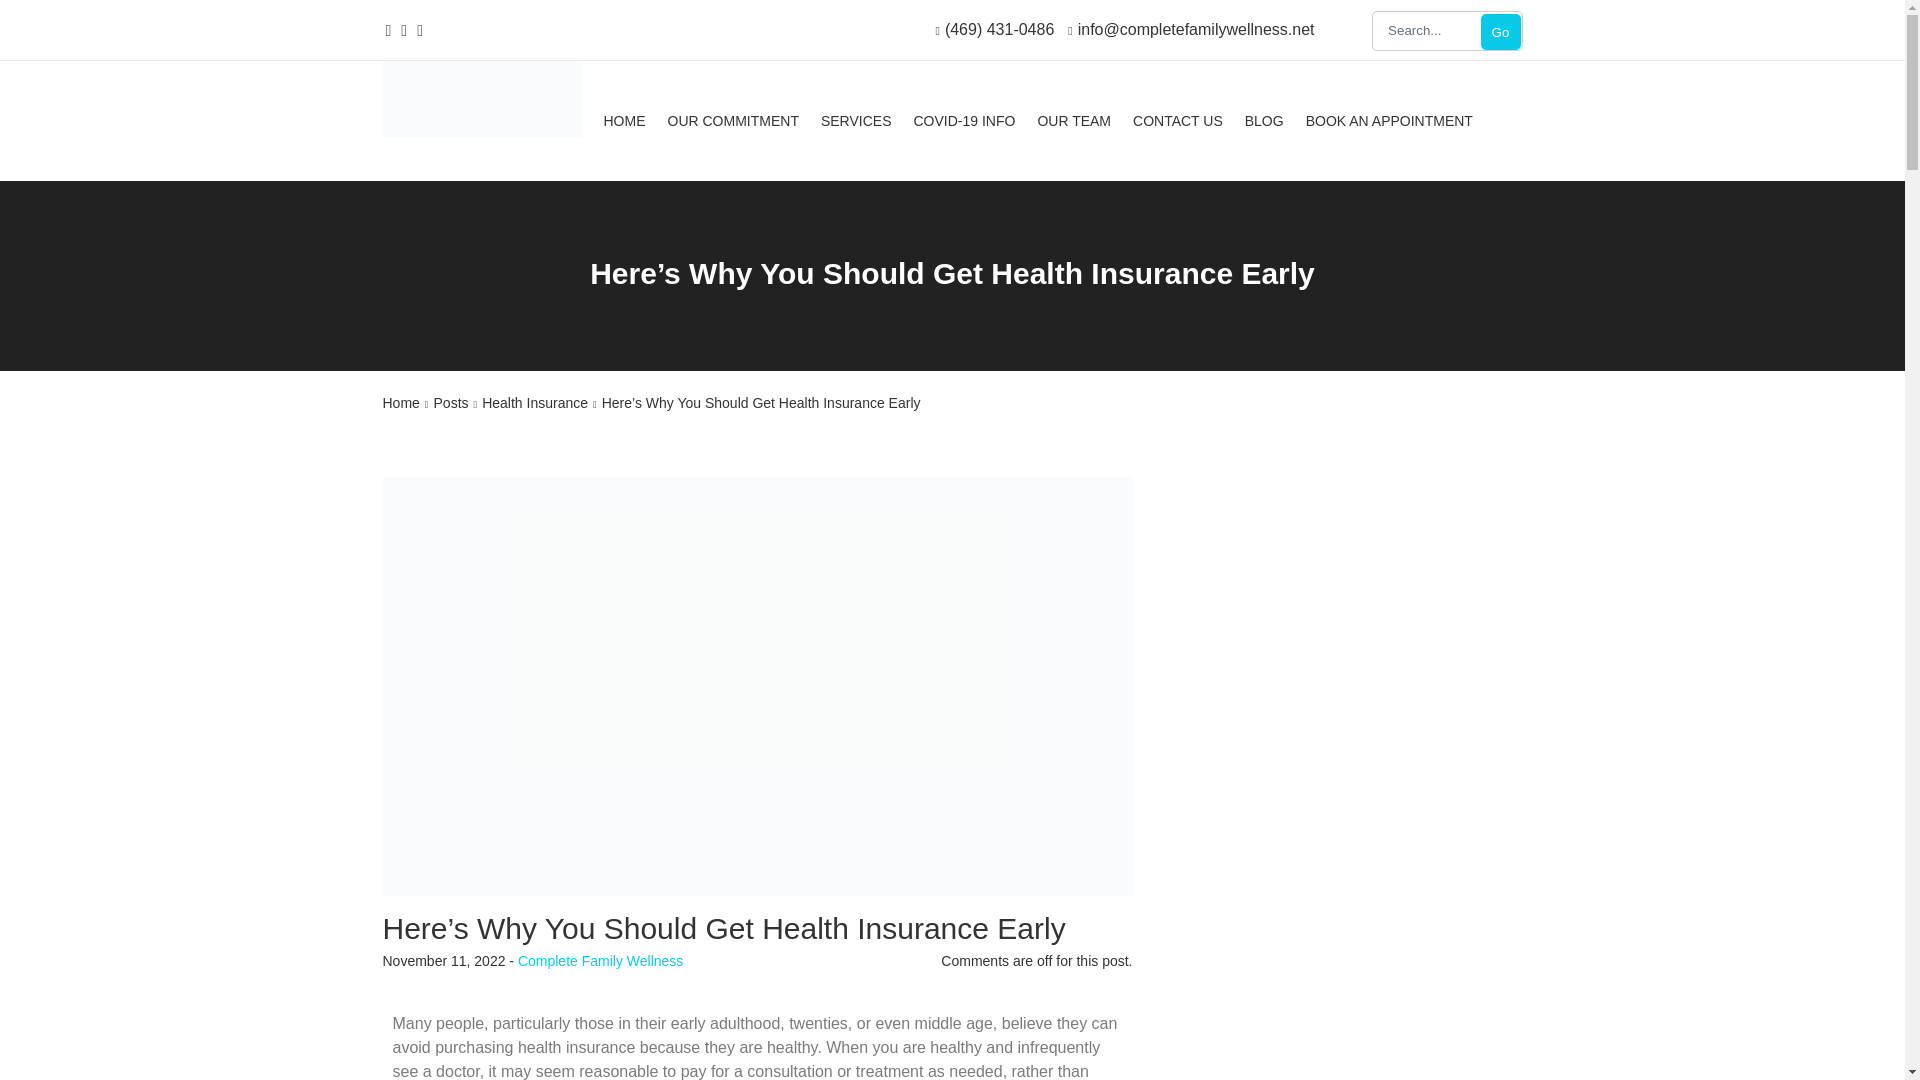 This screenshot has height=1080, width=1920. What do you see at coordinates (417, 28) in the screenshot?
I see `Instagram` at bounding box center [417, 28].